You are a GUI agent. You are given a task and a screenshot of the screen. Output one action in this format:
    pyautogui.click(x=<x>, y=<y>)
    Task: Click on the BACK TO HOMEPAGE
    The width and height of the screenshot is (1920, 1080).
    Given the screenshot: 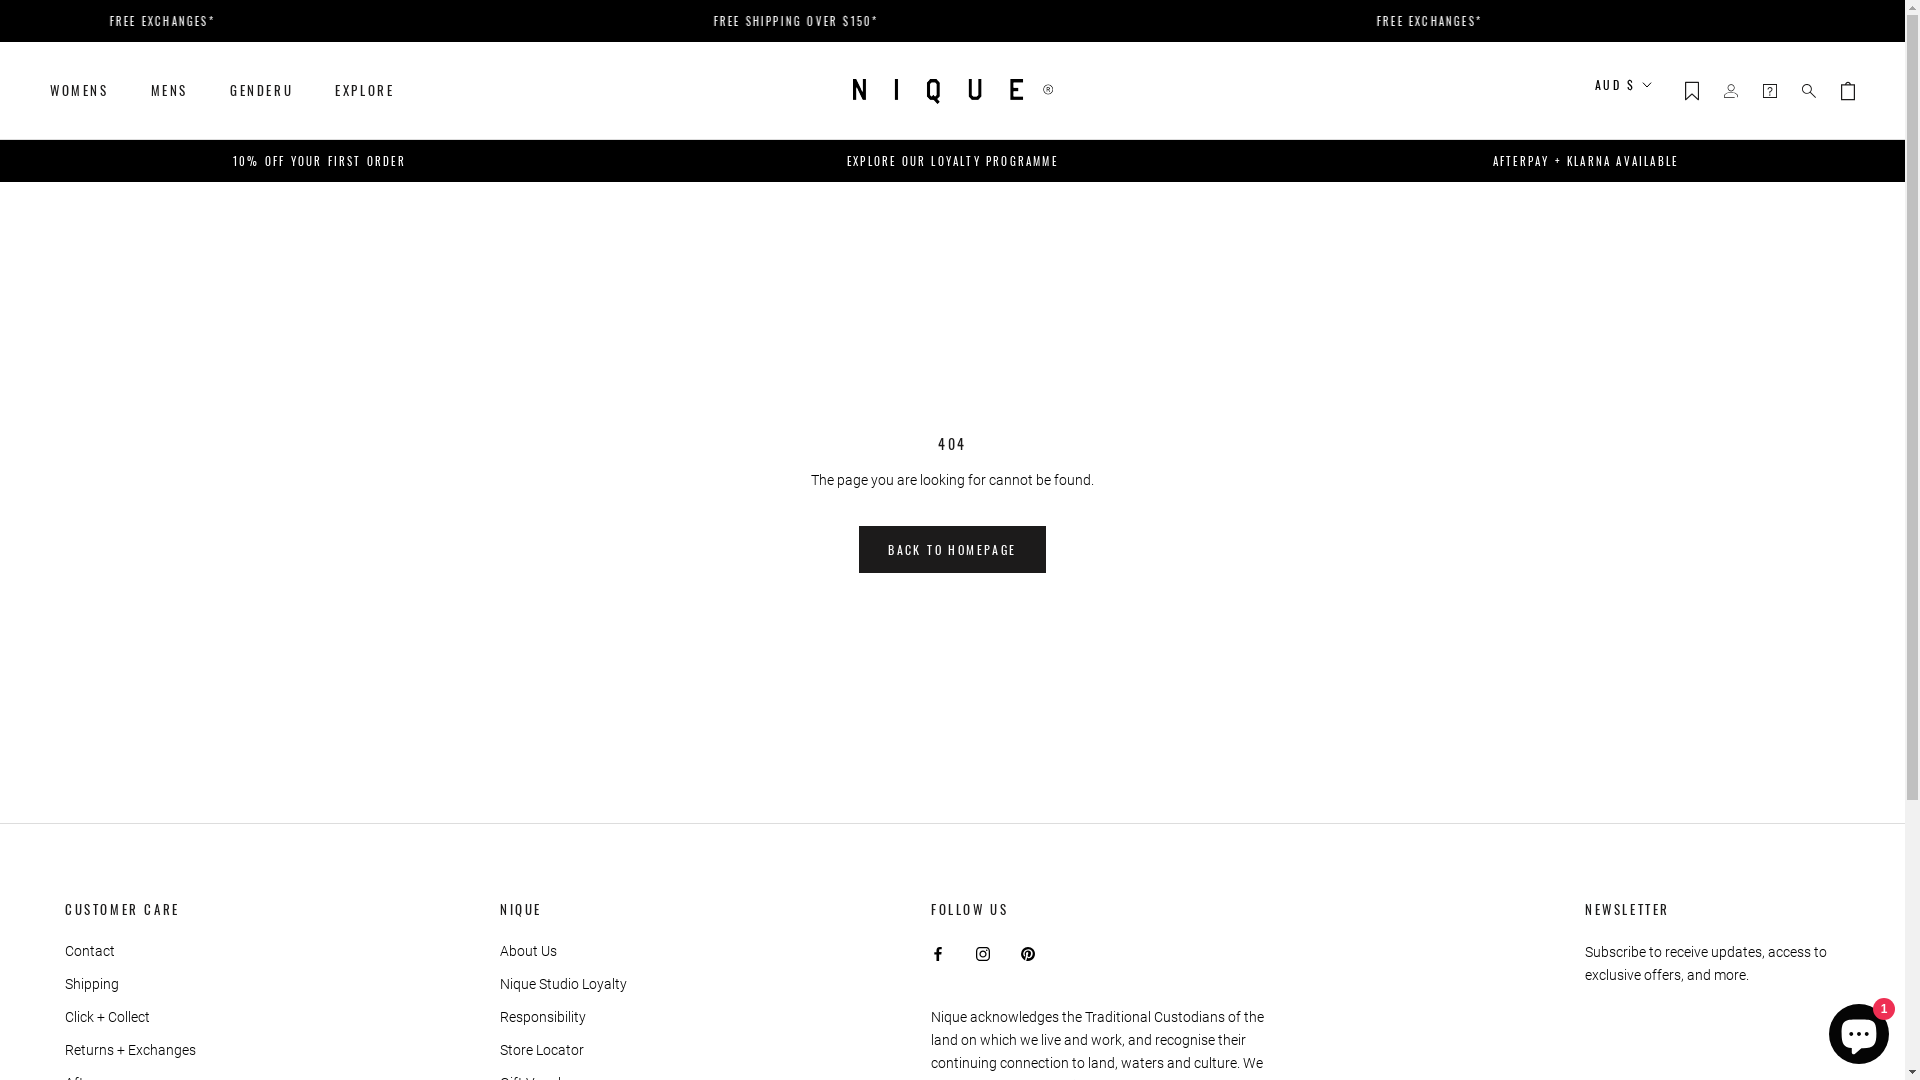 What is the action you would take?
    pyautogui.click(x=952, y=550)
    